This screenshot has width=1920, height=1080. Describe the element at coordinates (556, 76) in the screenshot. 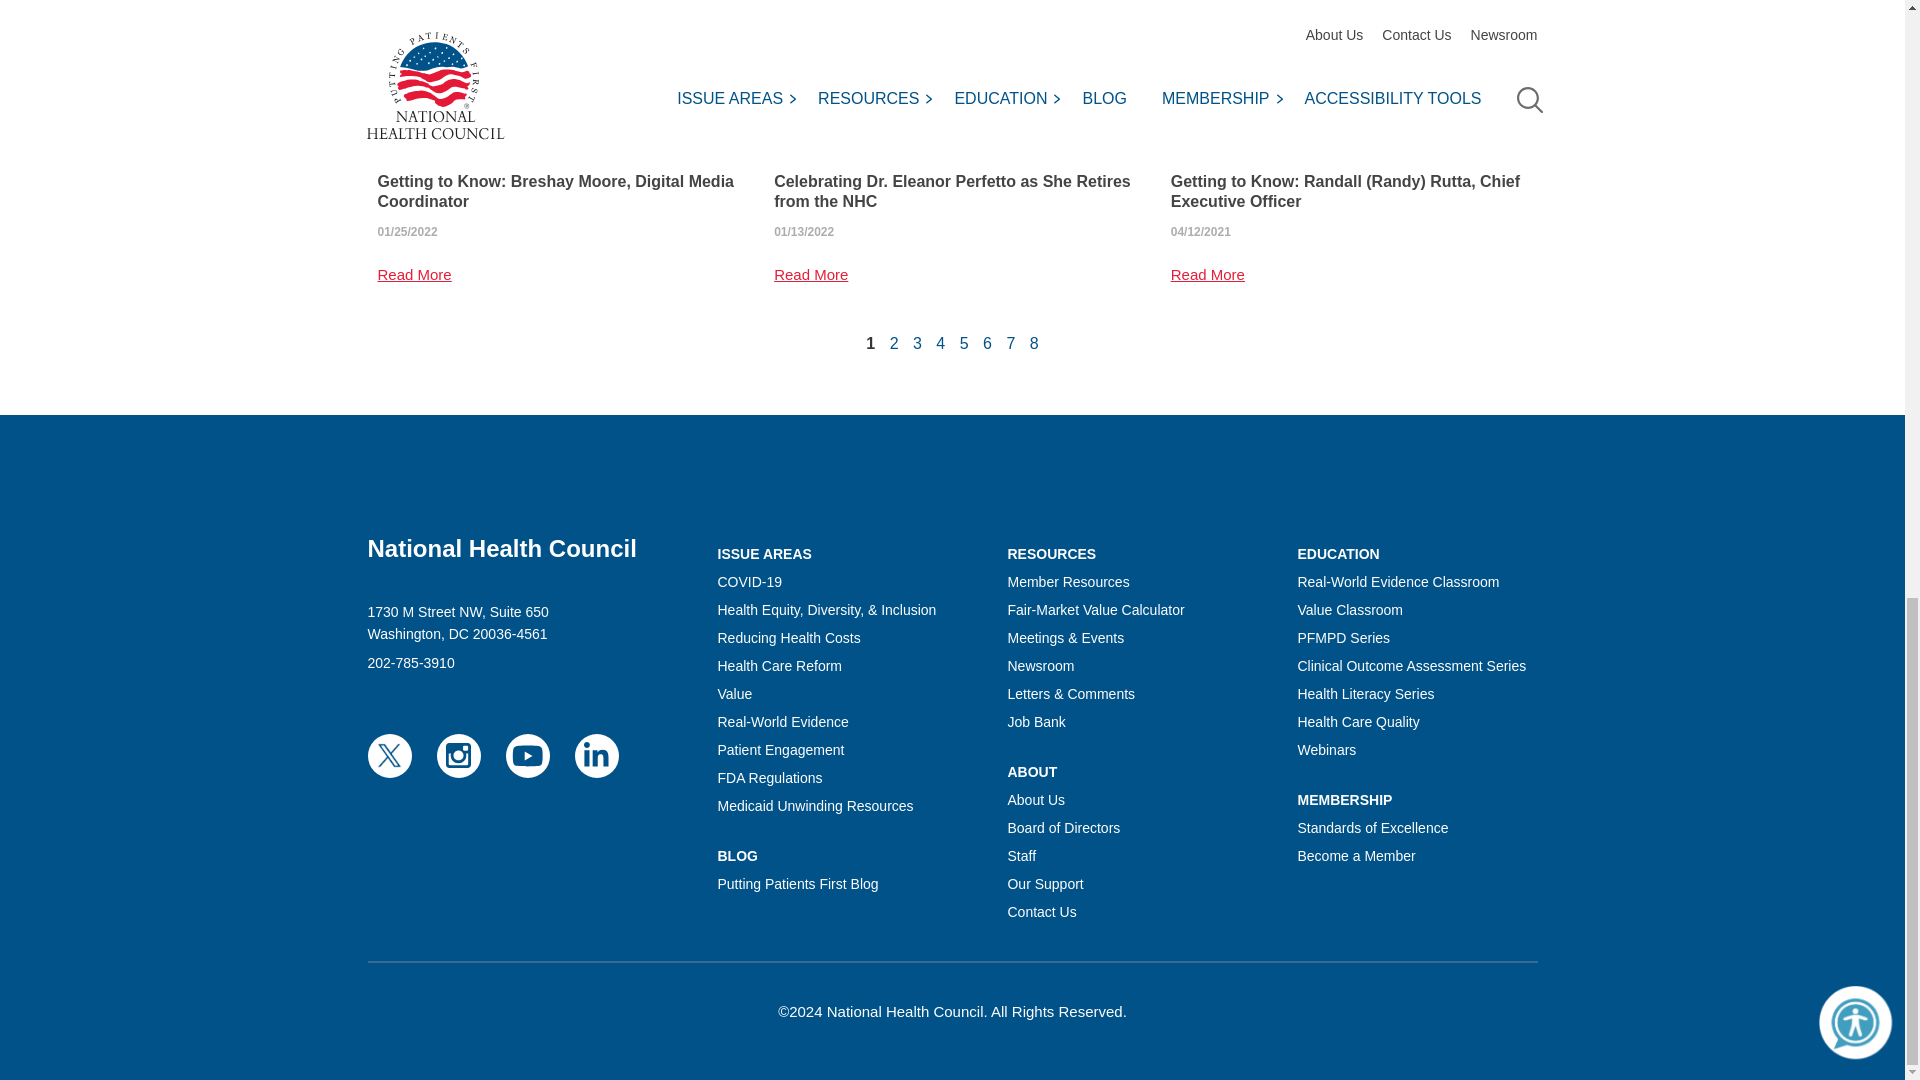

I see `Getting to Know: Breshay Moore, Digital Media Coordinator` at that location.